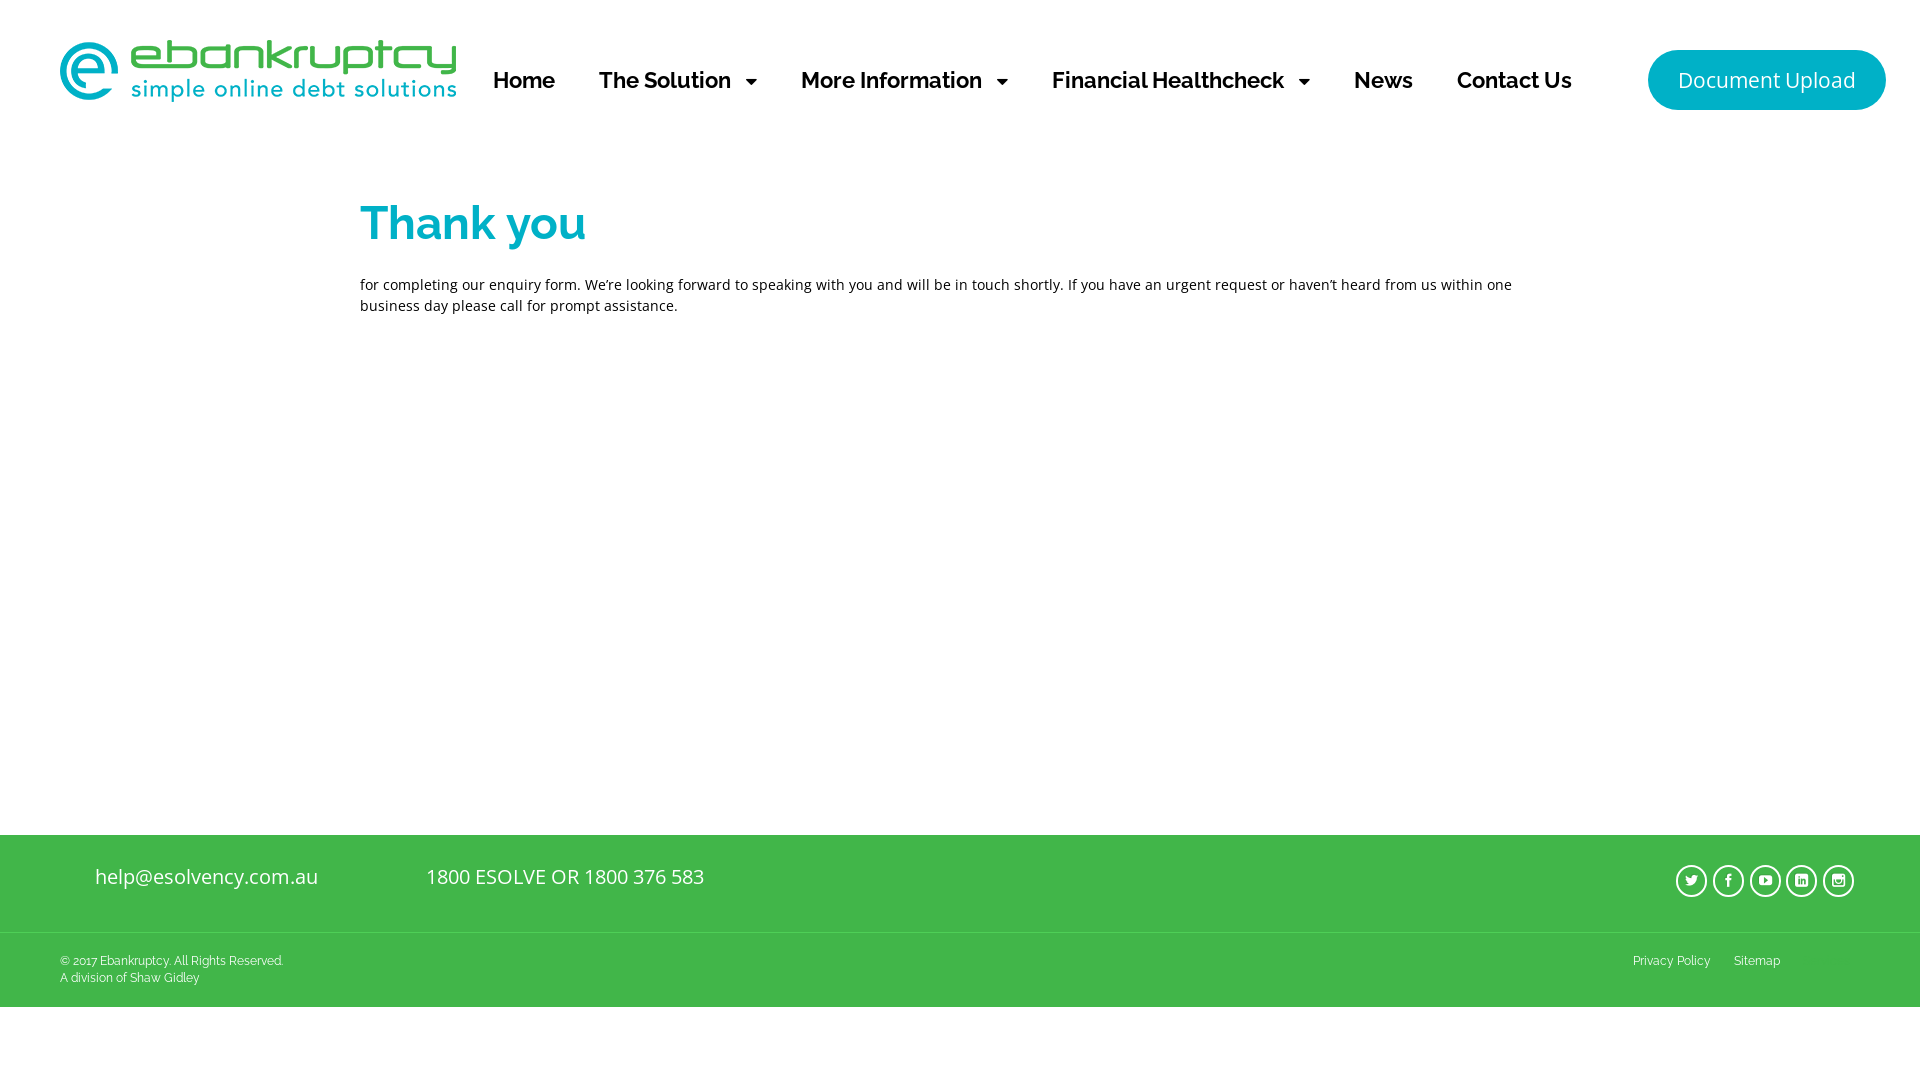 The width and height of the screenshot is (1920, 1080). What do you see at coordinates (1767, 882) in the screenshot?
I see `YouTube` at bounding box center [1767, 882].